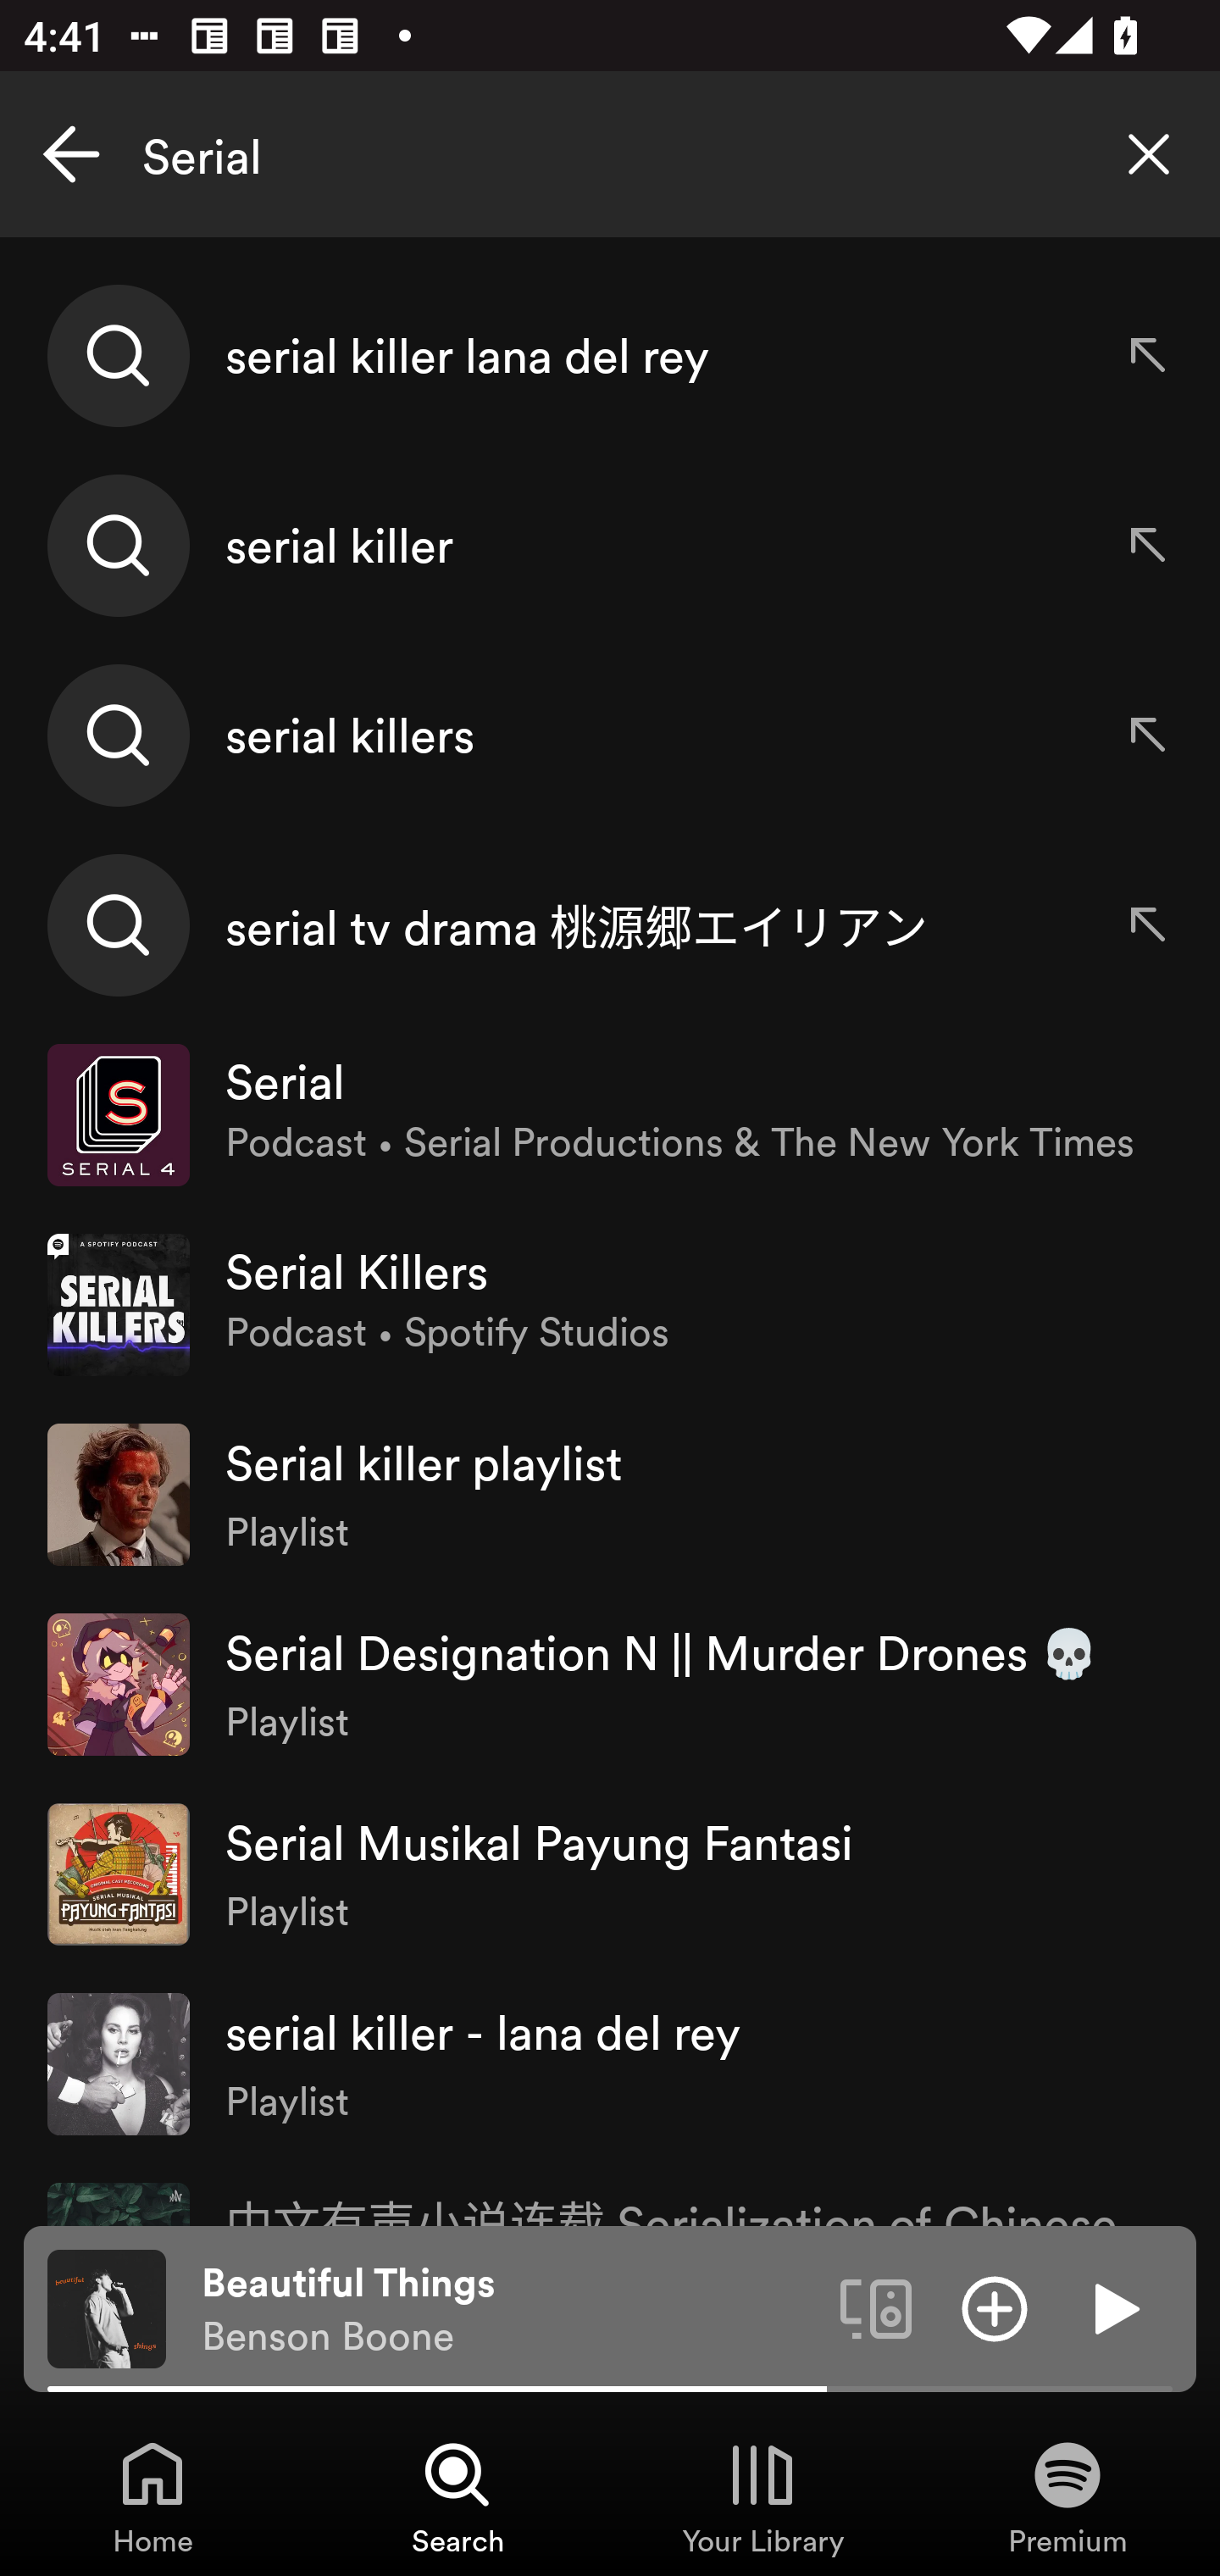 The height and width of the screenshot is (2576, 1220). What do you see at coordinates (457, 2496) in the screenshot?
I see `Search, Tab 2 of 4 Search Search` at bounding box center [457, 2496].